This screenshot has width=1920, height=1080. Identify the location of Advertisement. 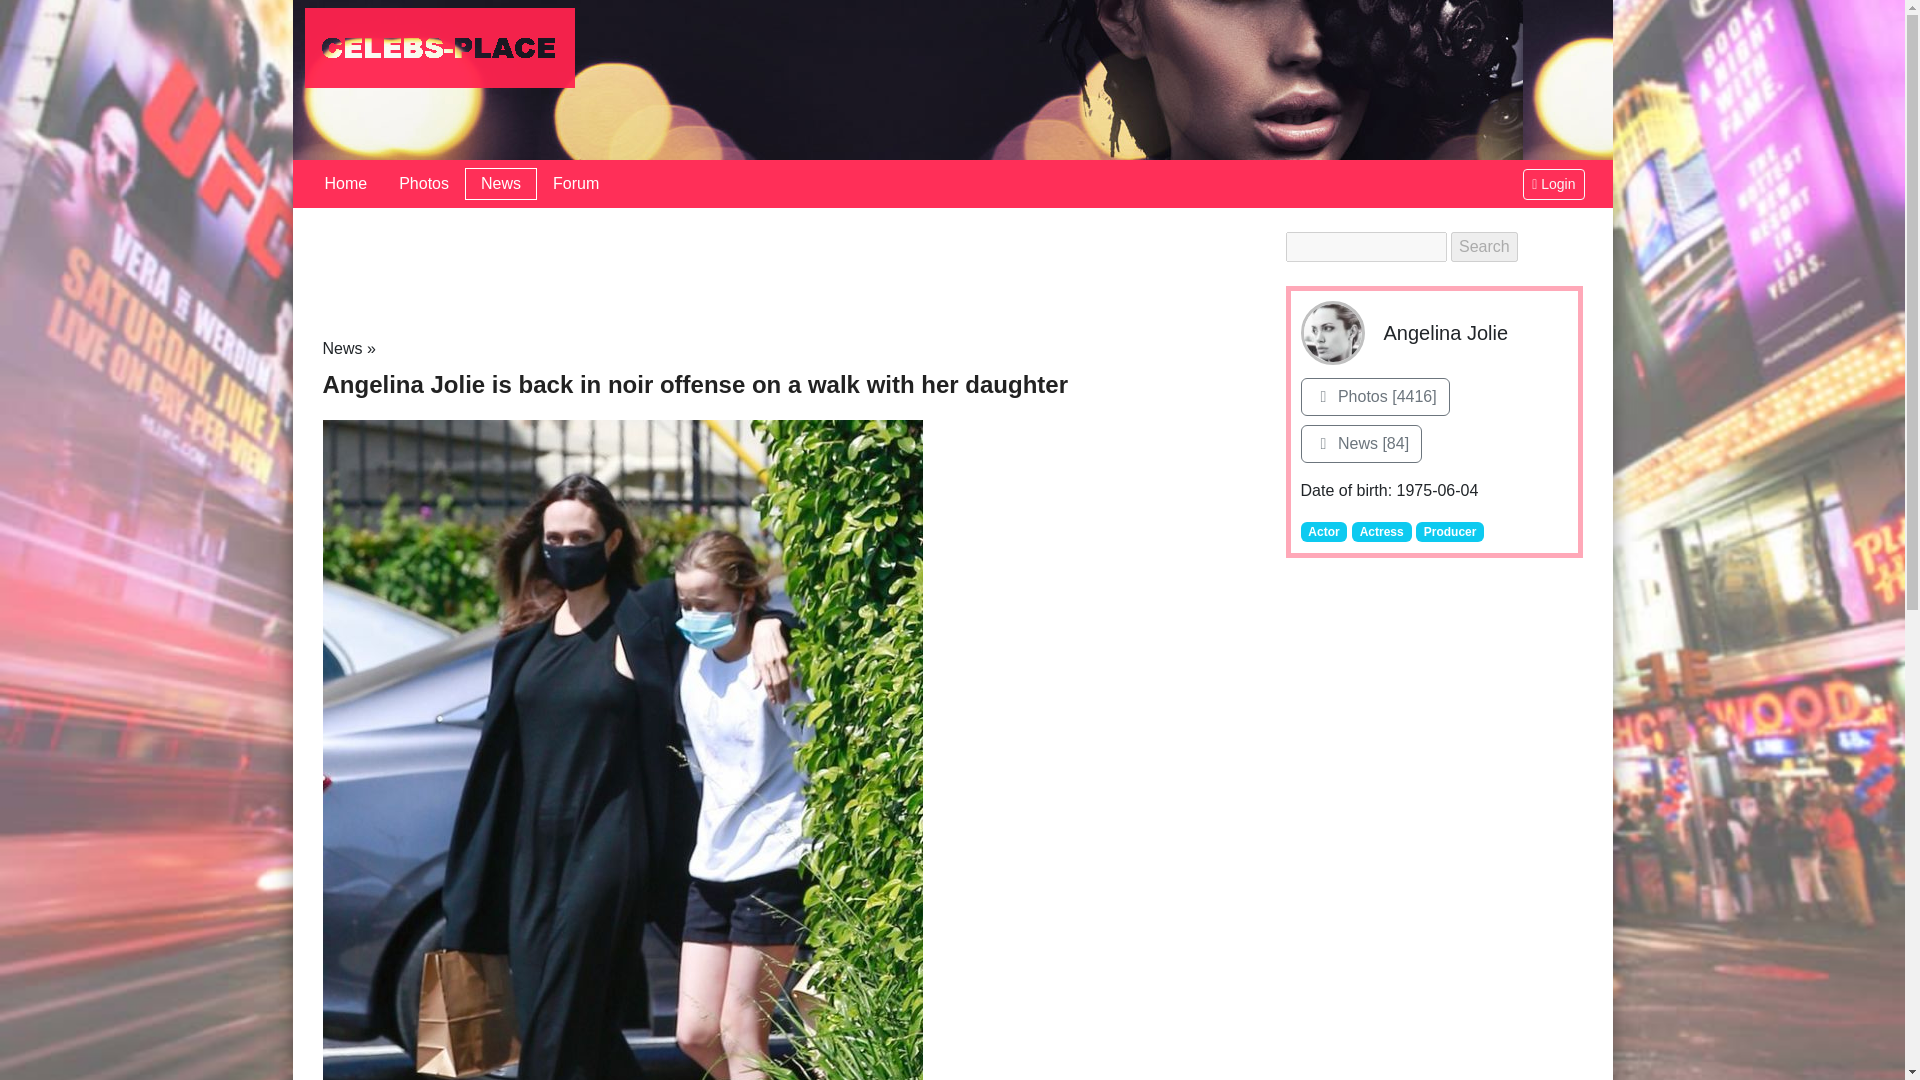
(1433, 774).